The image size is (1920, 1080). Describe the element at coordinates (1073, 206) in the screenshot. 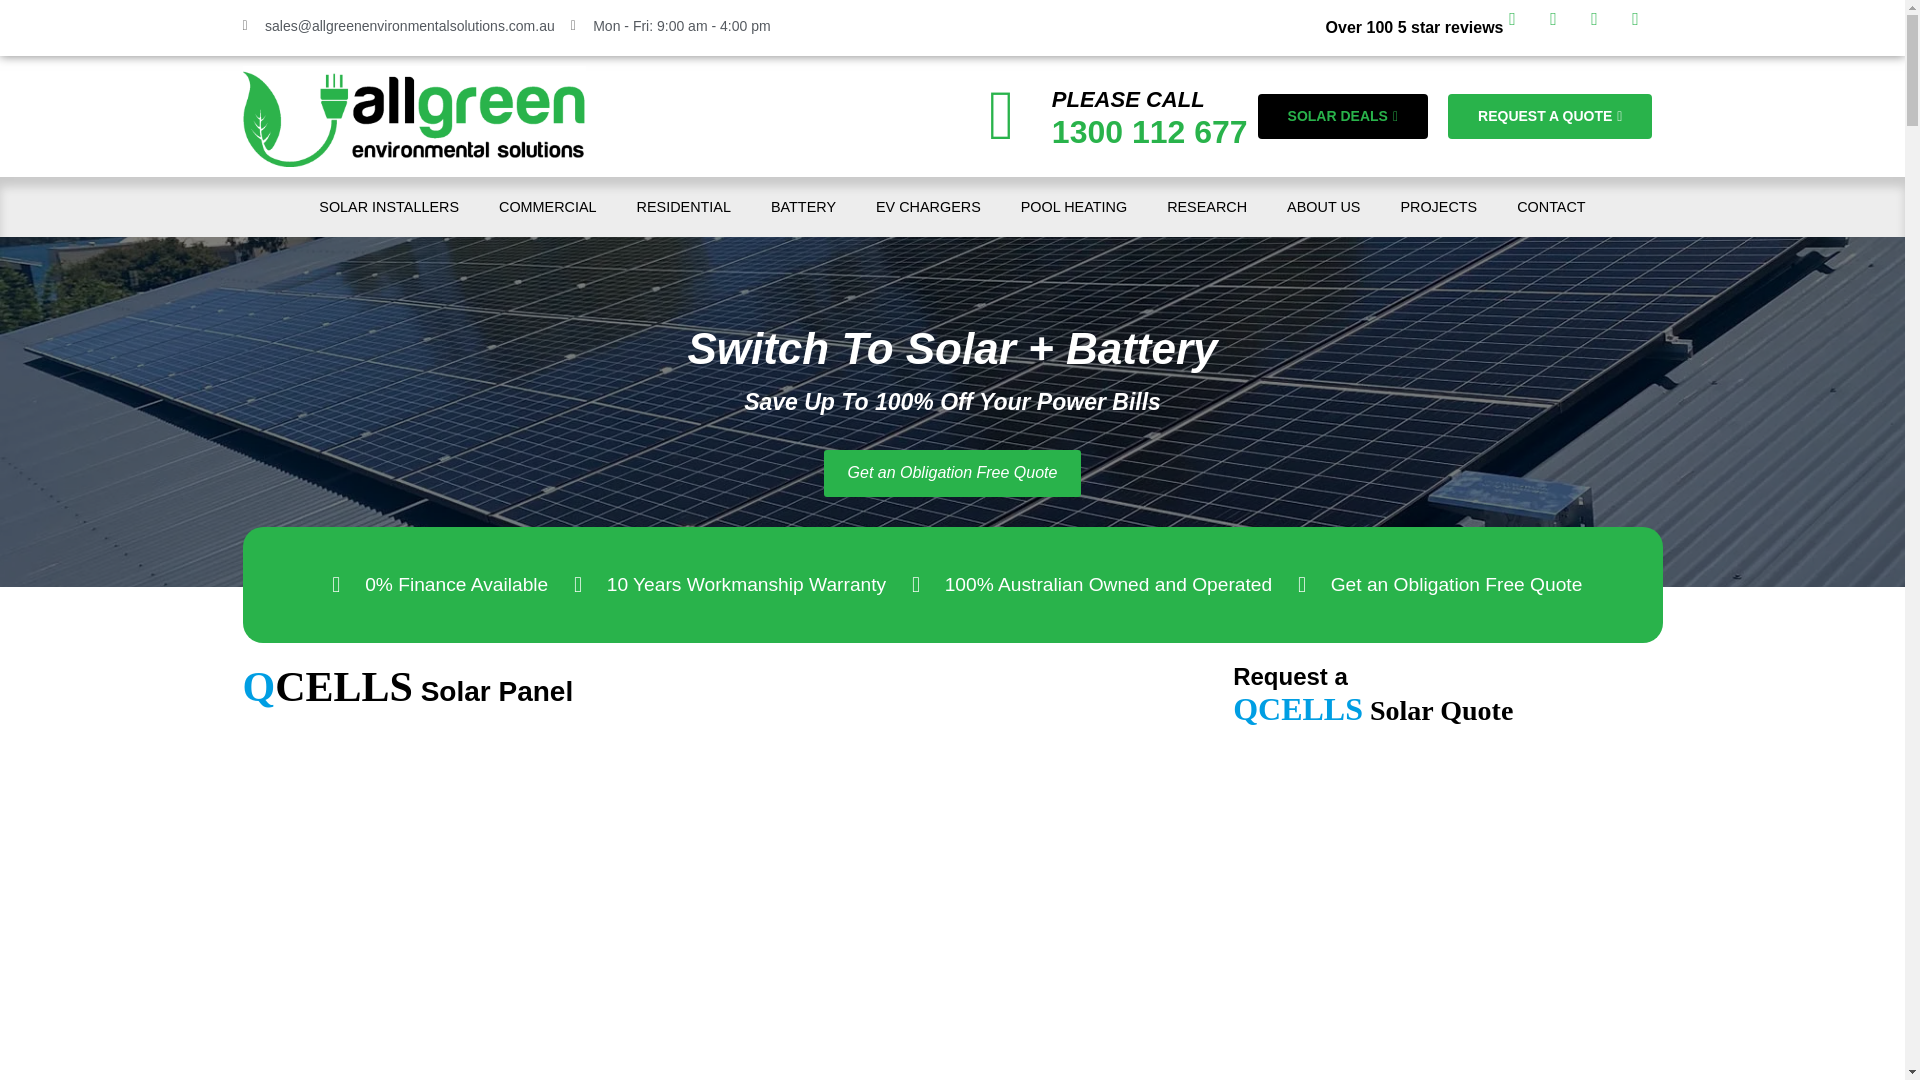

I see `Pool Heating` at that location.